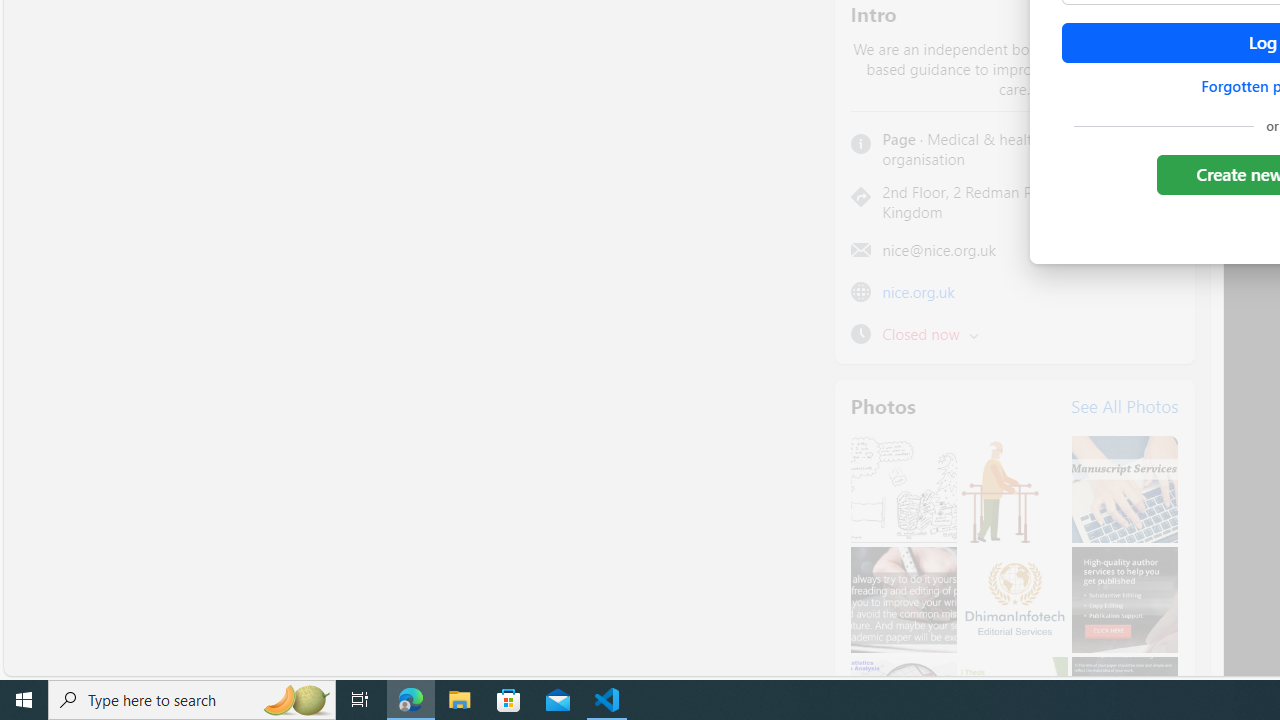 The image size is (1280, 720). I want to click on Start, so click(24, 700).